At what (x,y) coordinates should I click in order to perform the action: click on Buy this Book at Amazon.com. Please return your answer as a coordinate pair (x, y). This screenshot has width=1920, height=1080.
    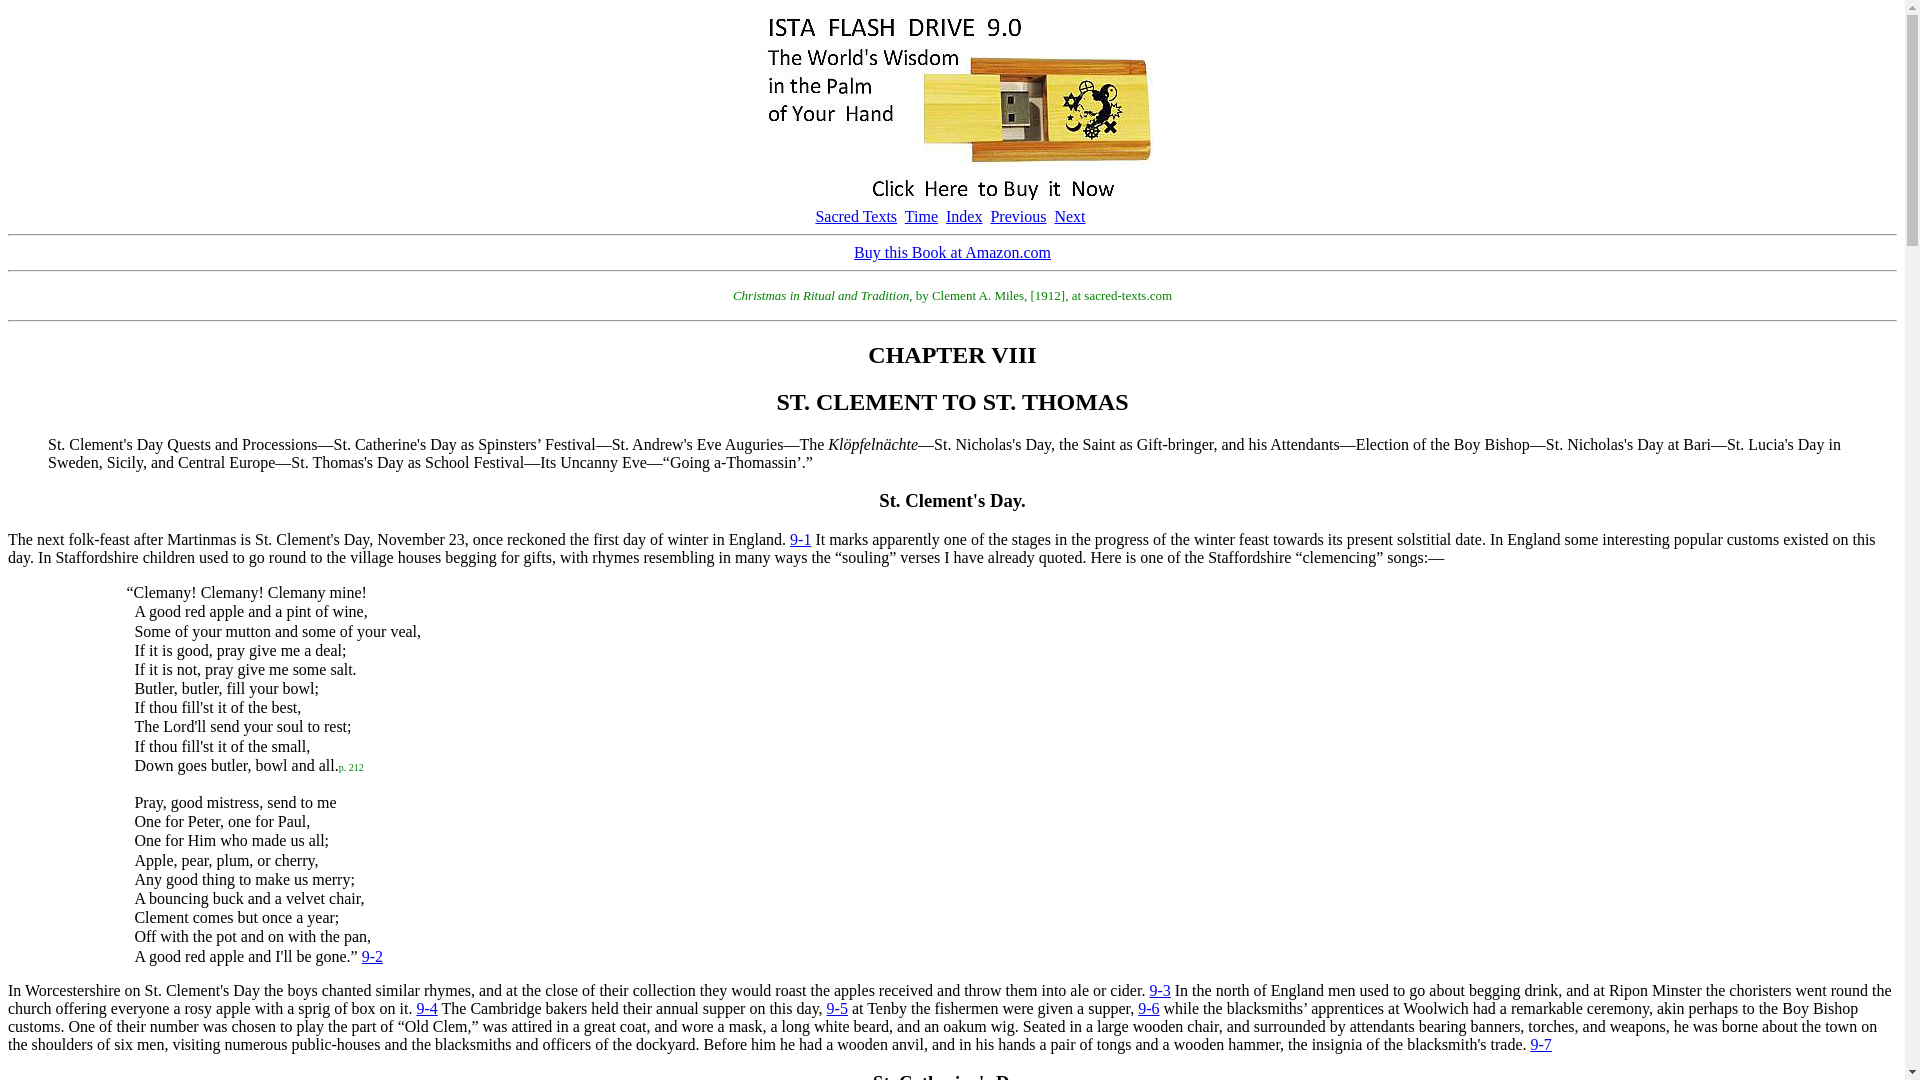
    Looking at the image, I should click on (952, 252).